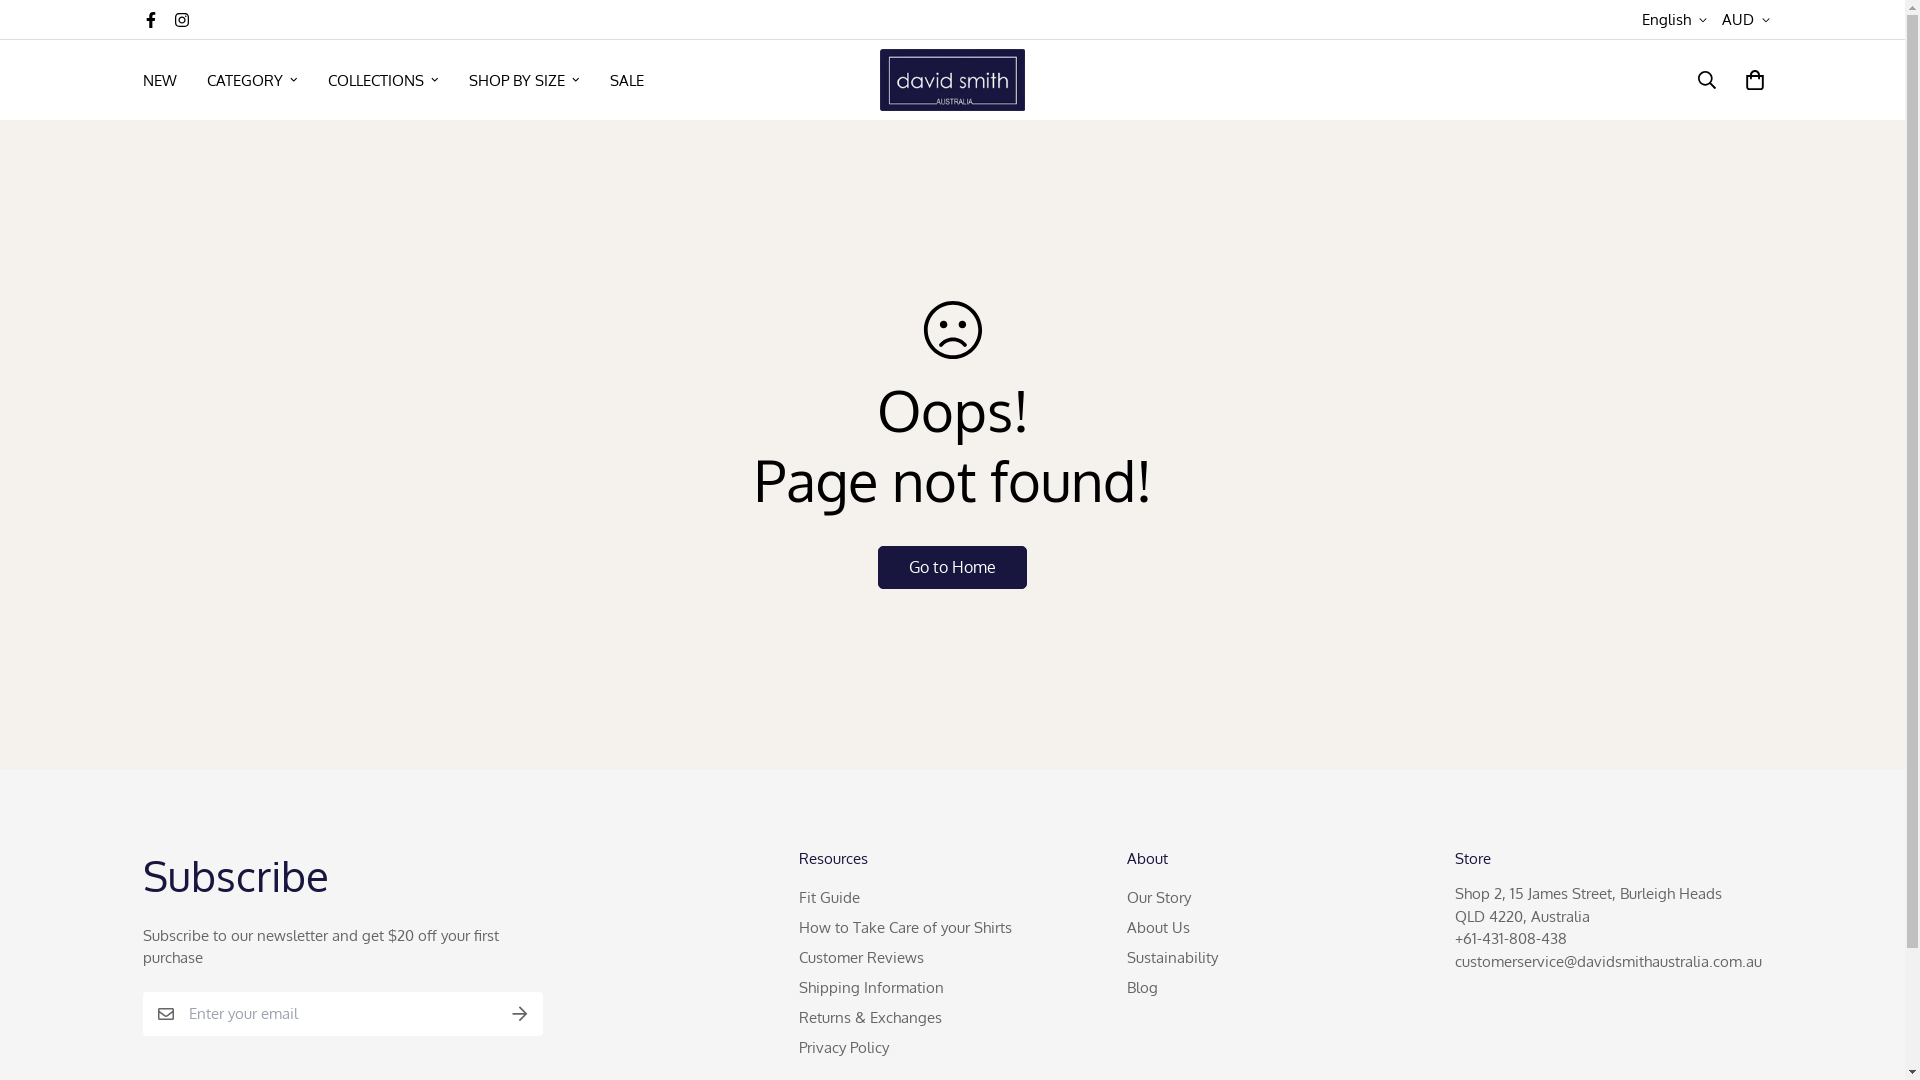  What do you see at coordinates (524, 80) in the screenshot?
I see `SHOP BY SIZE` at bounding box center [524, 80].